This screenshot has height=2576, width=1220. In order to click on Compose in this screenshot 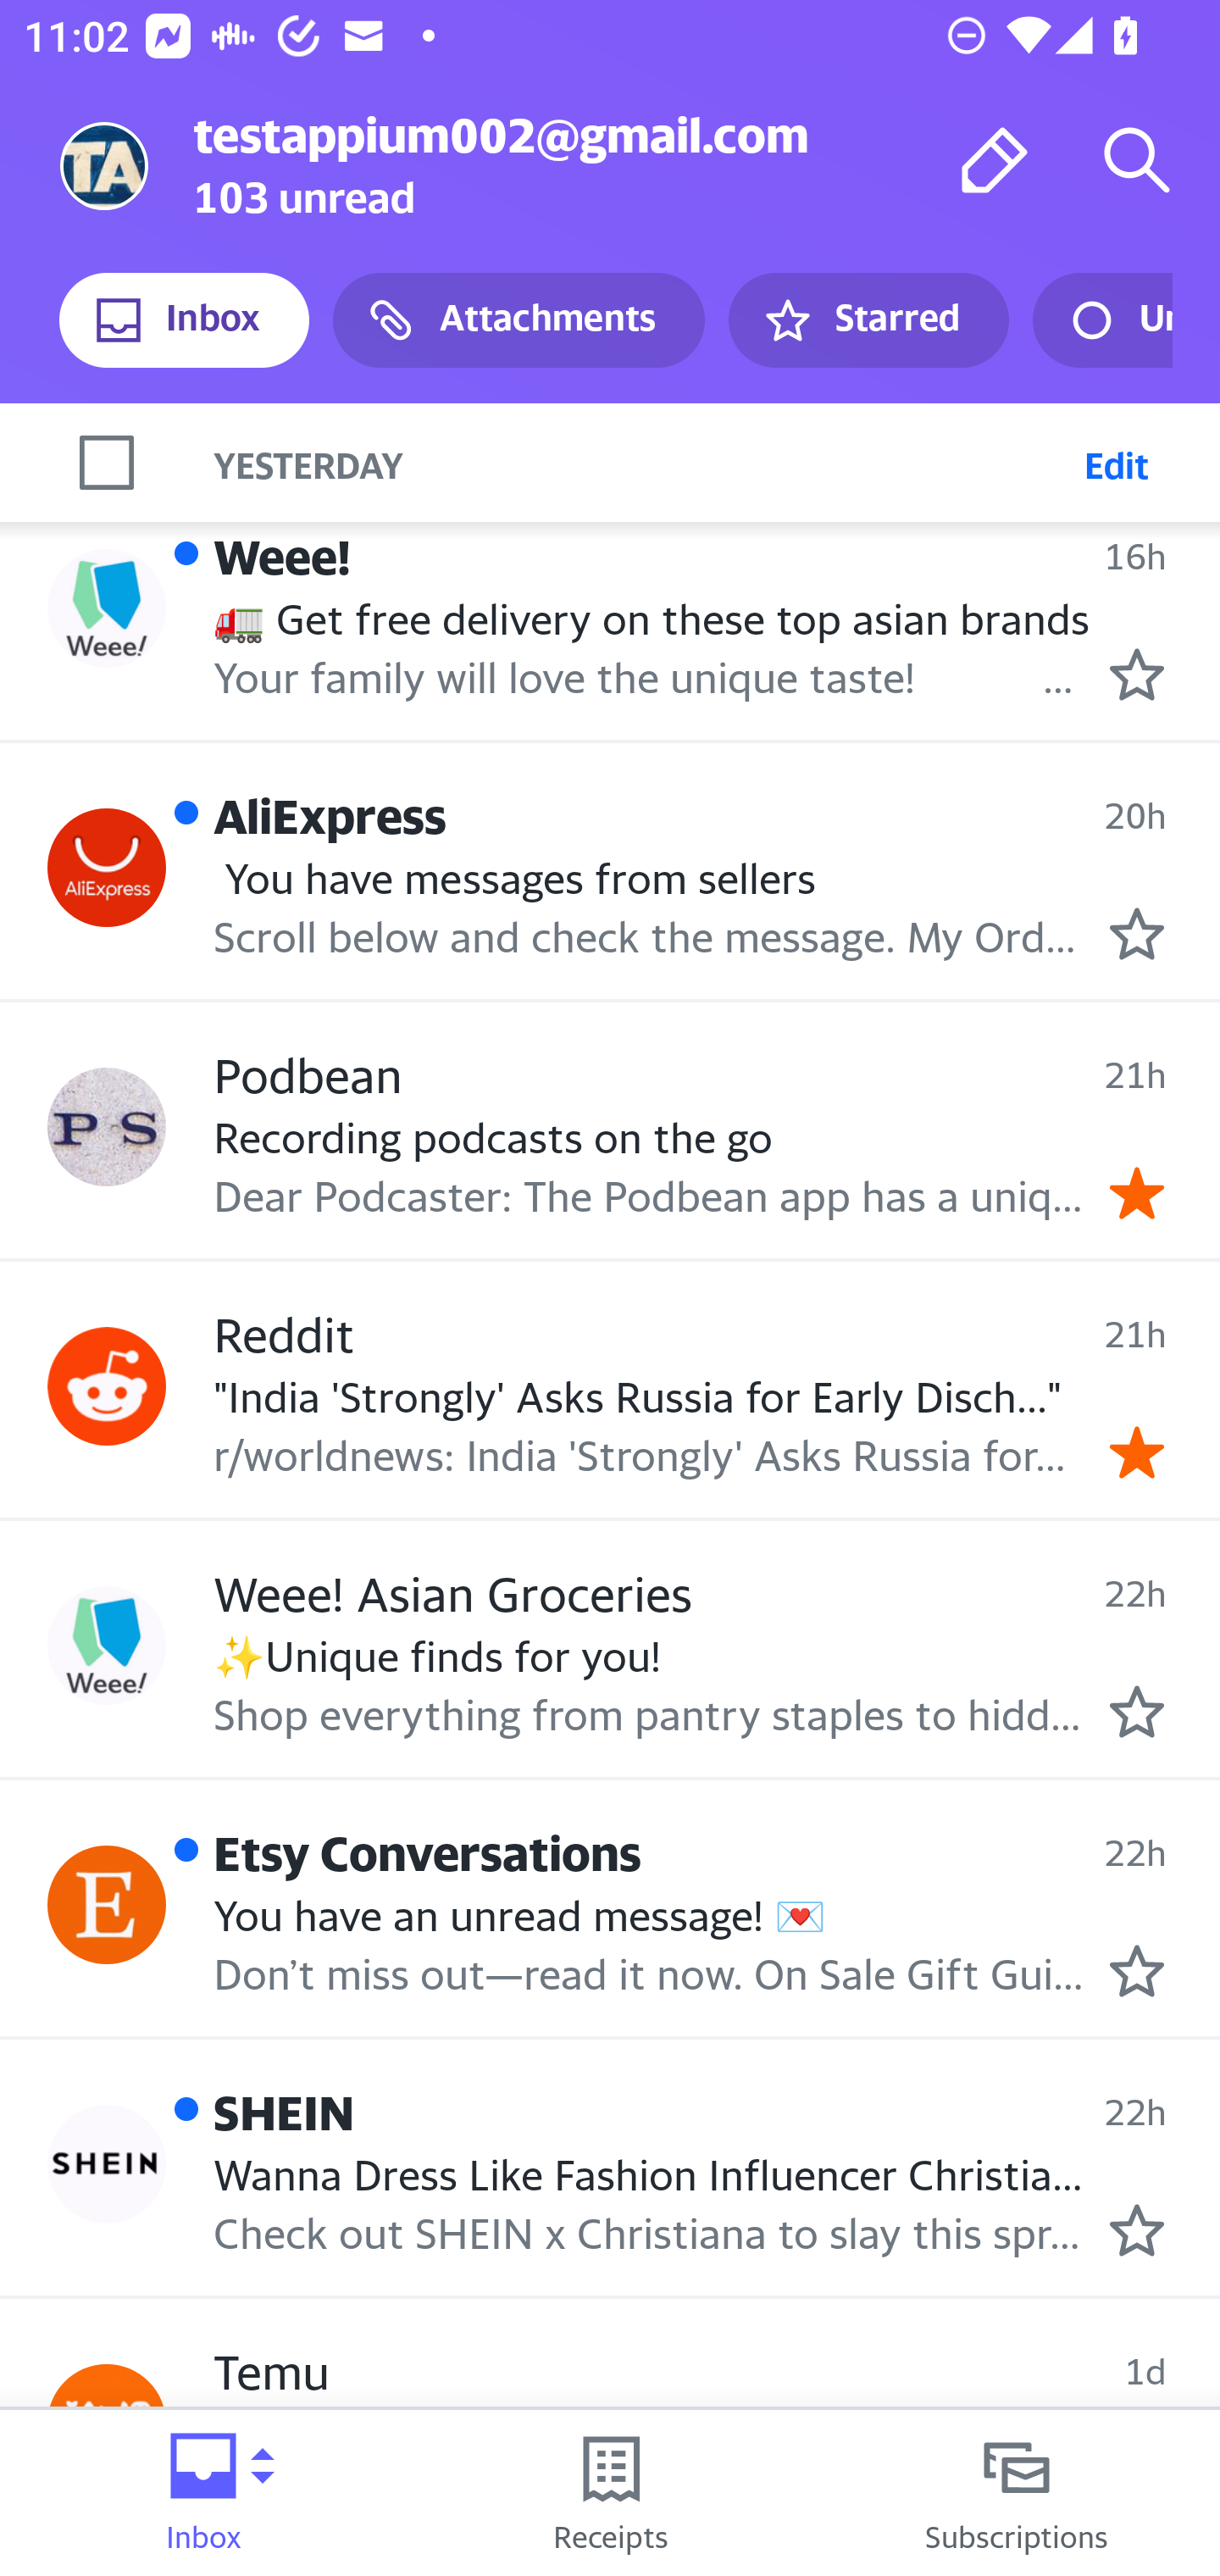, I will do `click(995, 159)`.